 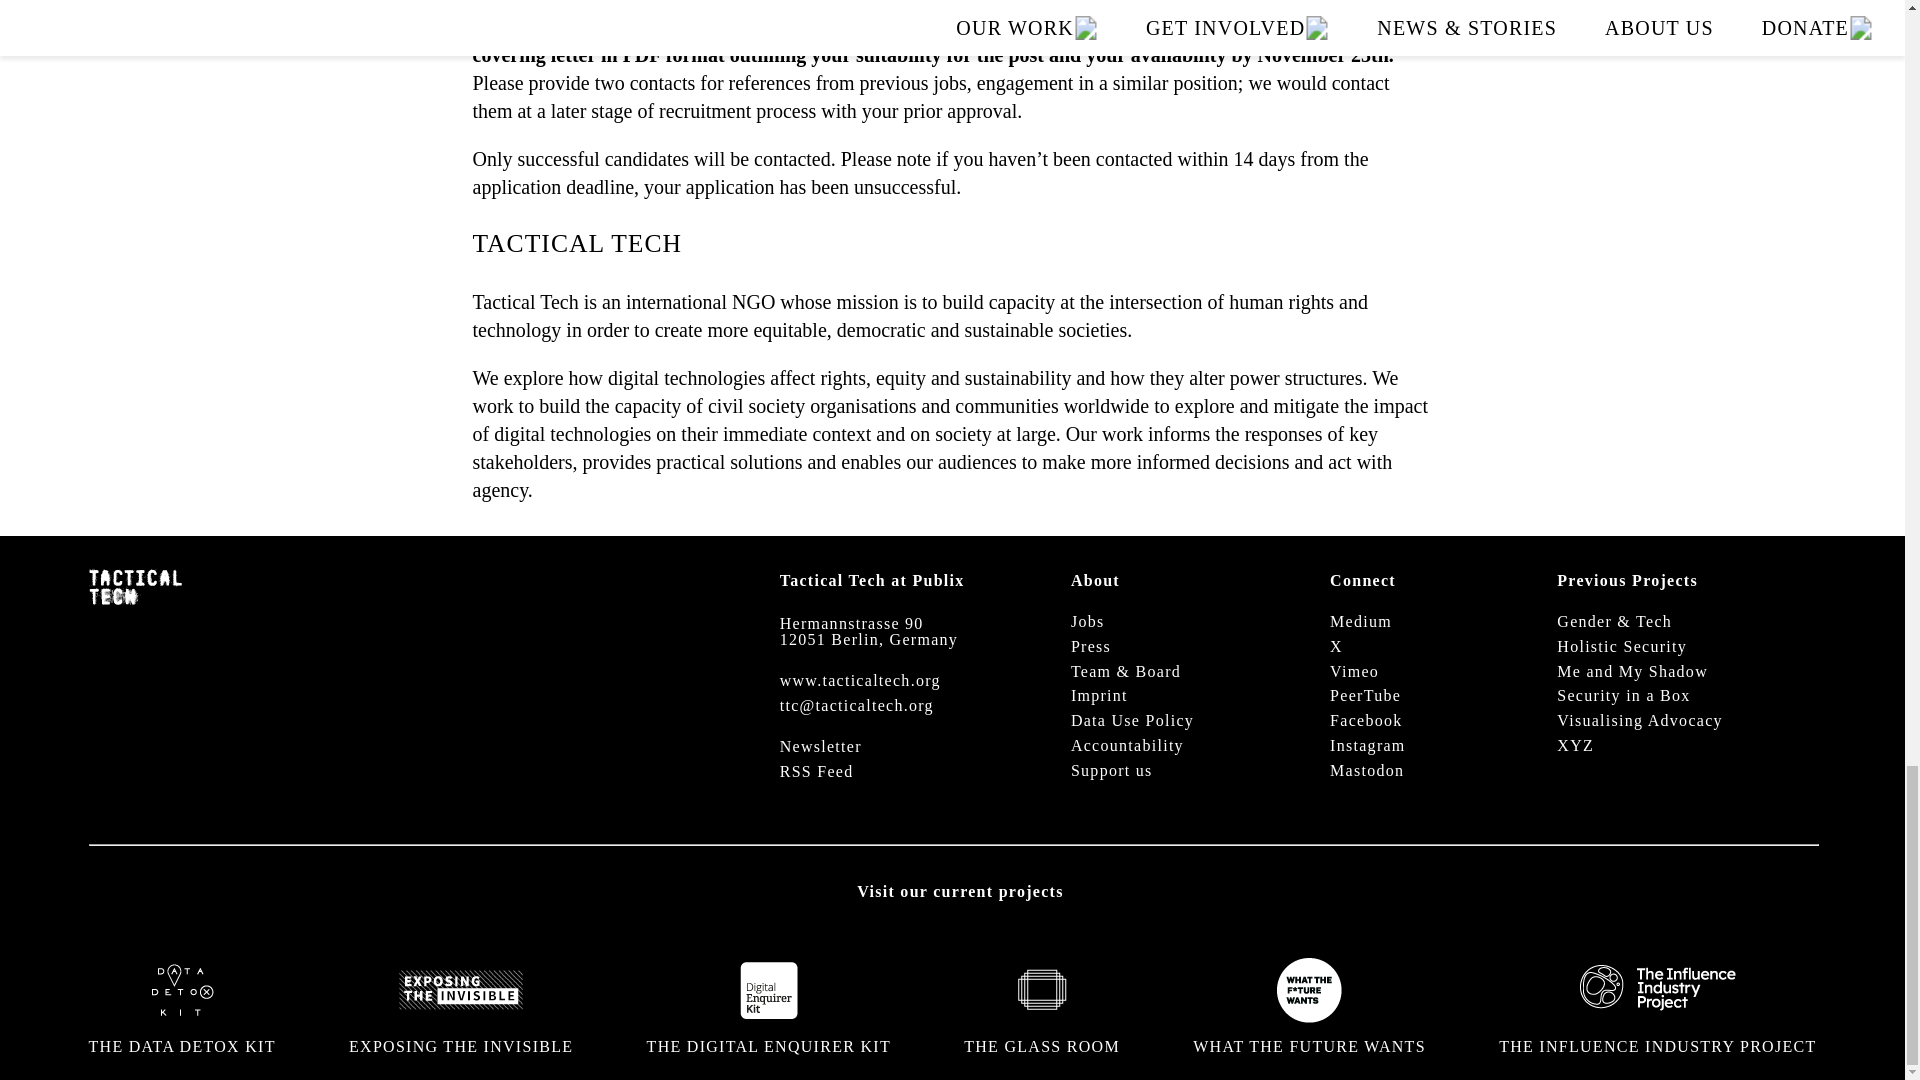 I want to click on RSS Feed, so click(x=816, y=770).